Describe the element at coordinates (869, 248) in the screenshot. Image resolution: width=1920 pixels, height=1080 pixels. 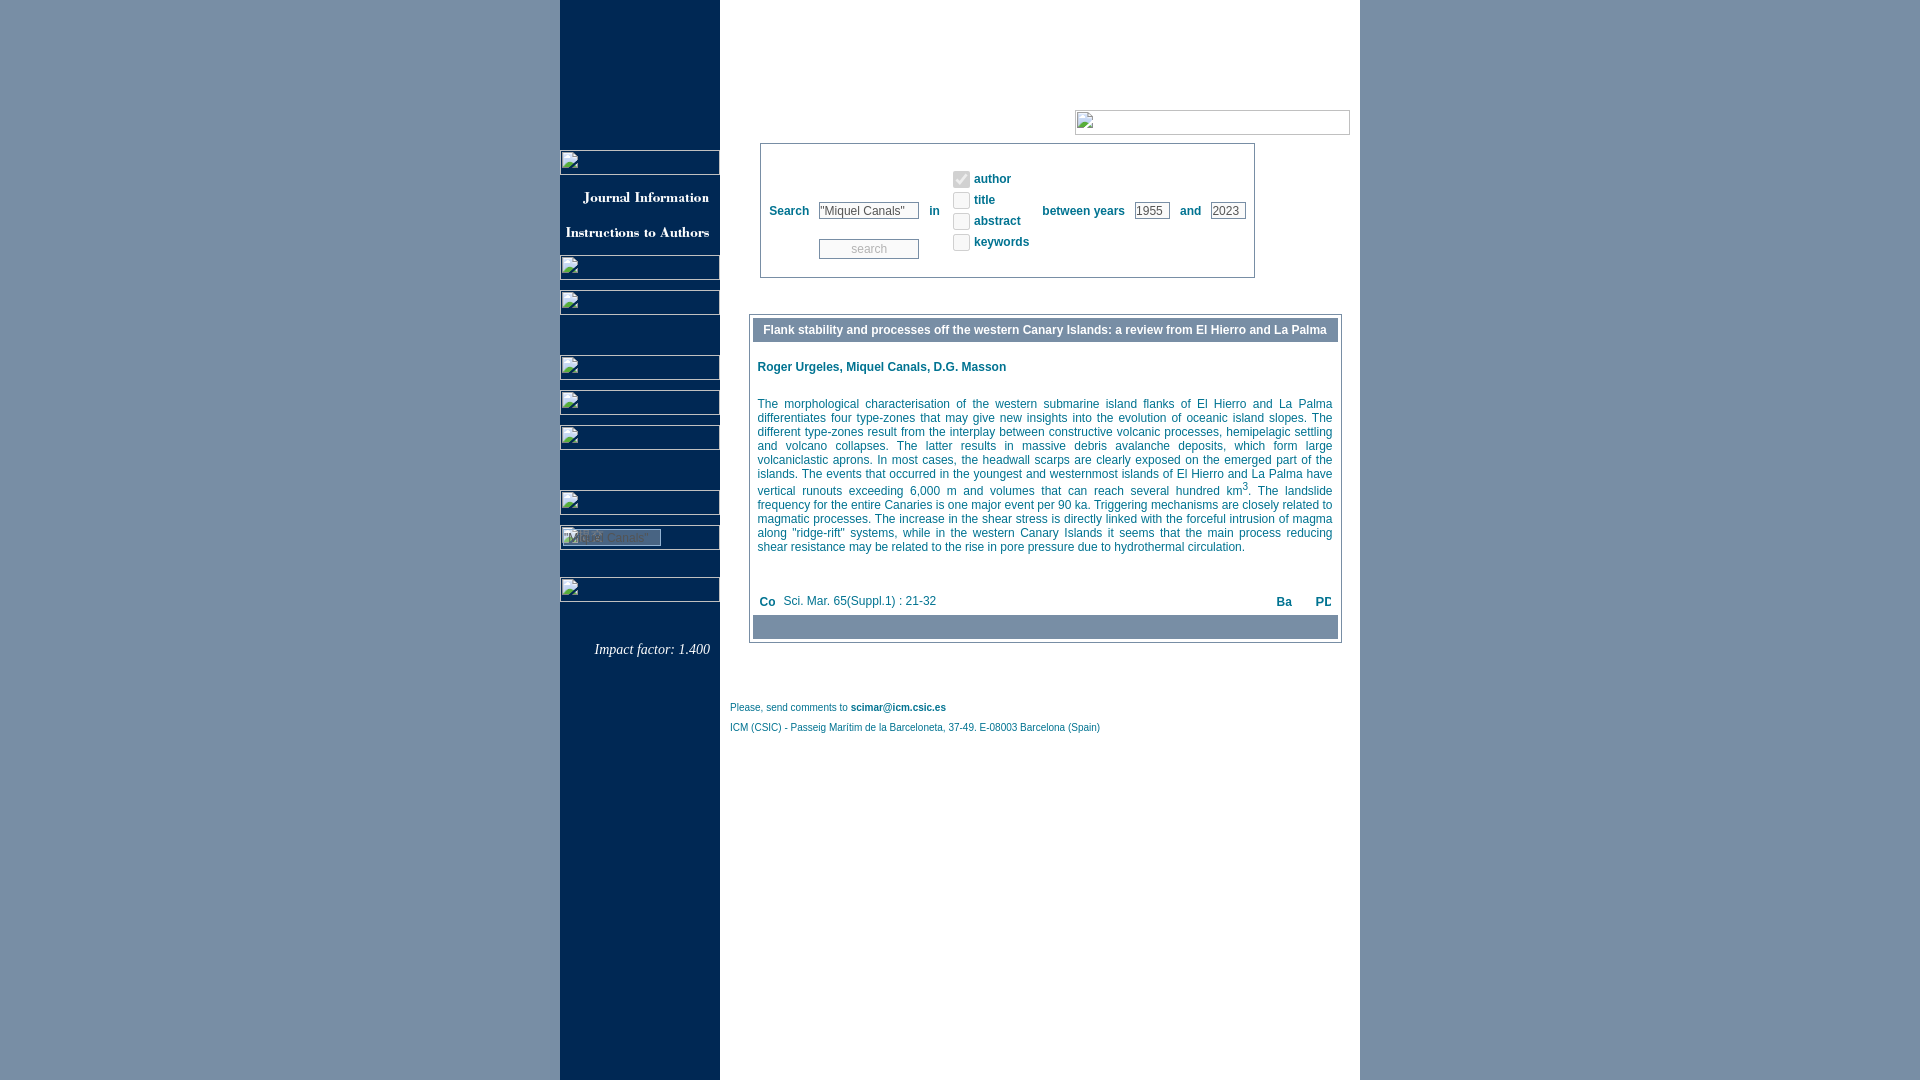
I see `search` at that location.